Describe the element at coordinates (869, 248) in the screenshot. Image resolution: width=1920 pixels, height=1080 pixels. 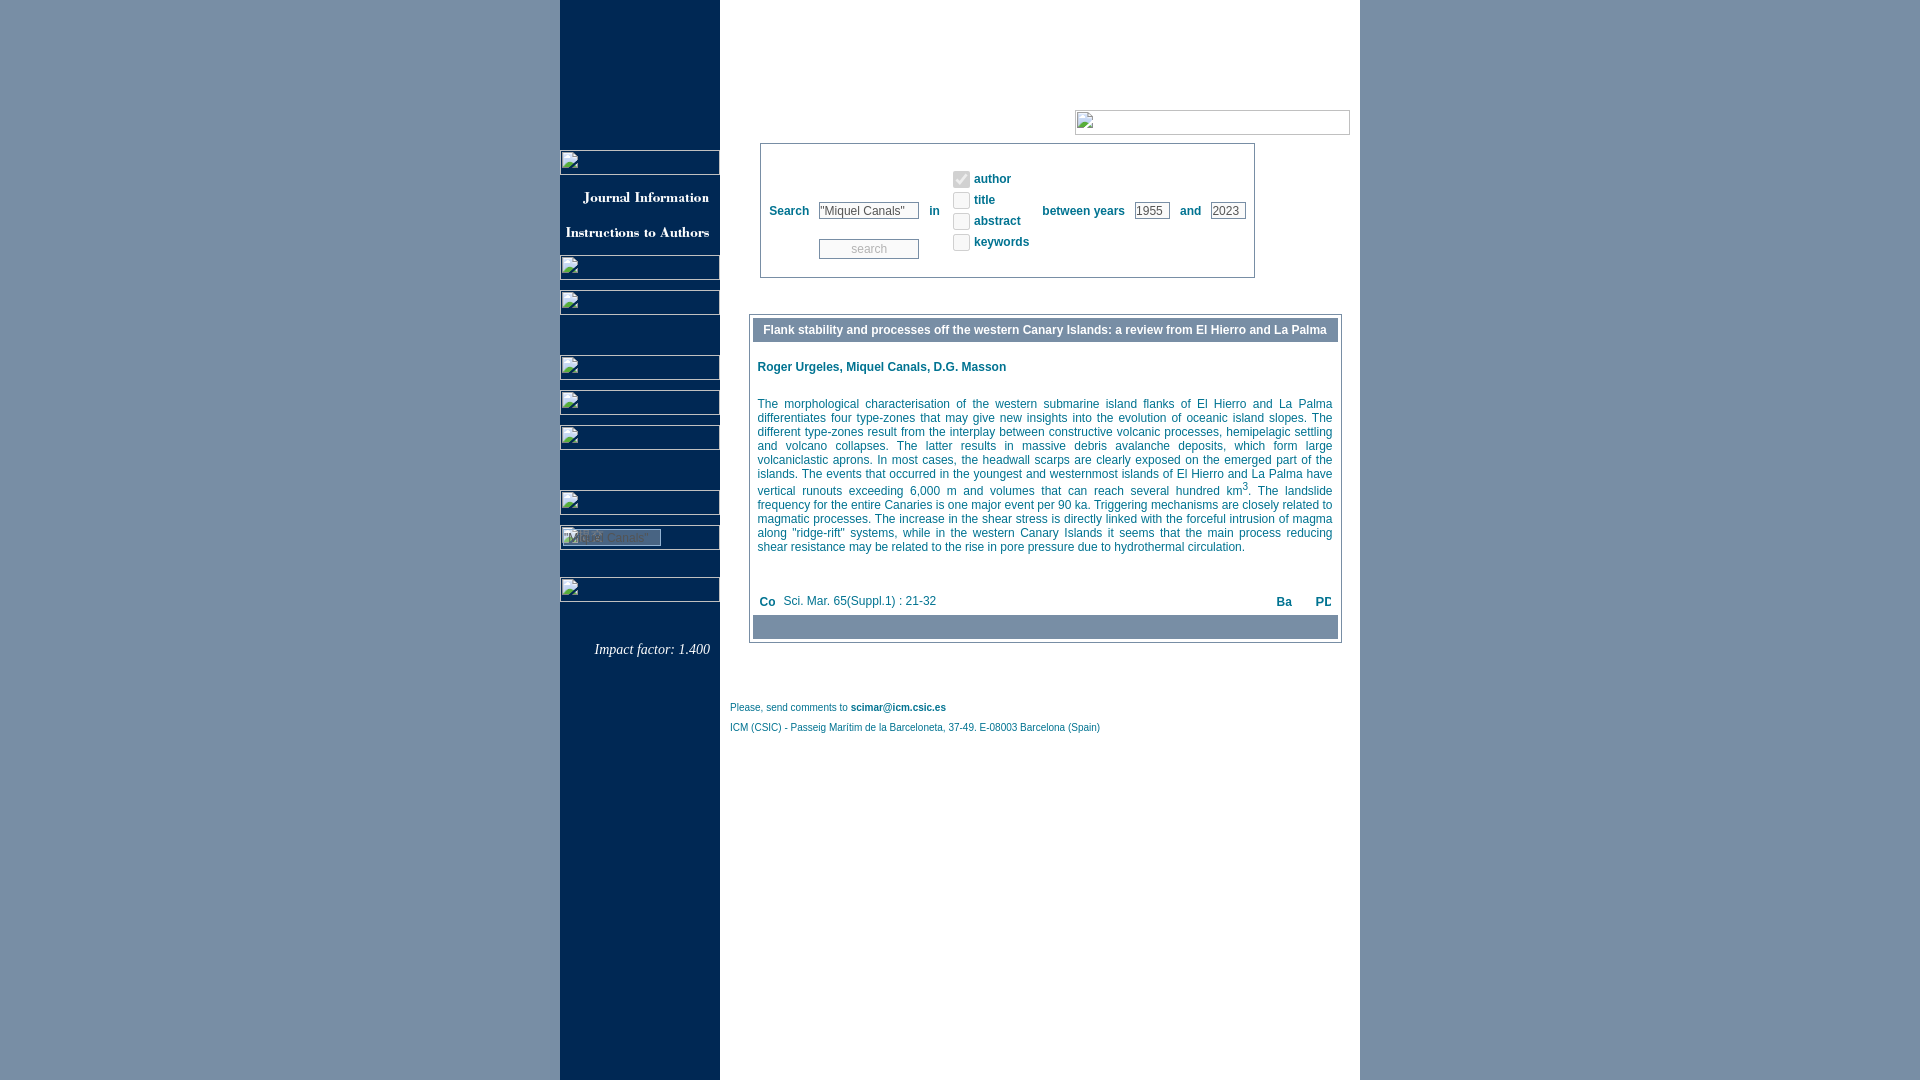
I see `search` at that location.